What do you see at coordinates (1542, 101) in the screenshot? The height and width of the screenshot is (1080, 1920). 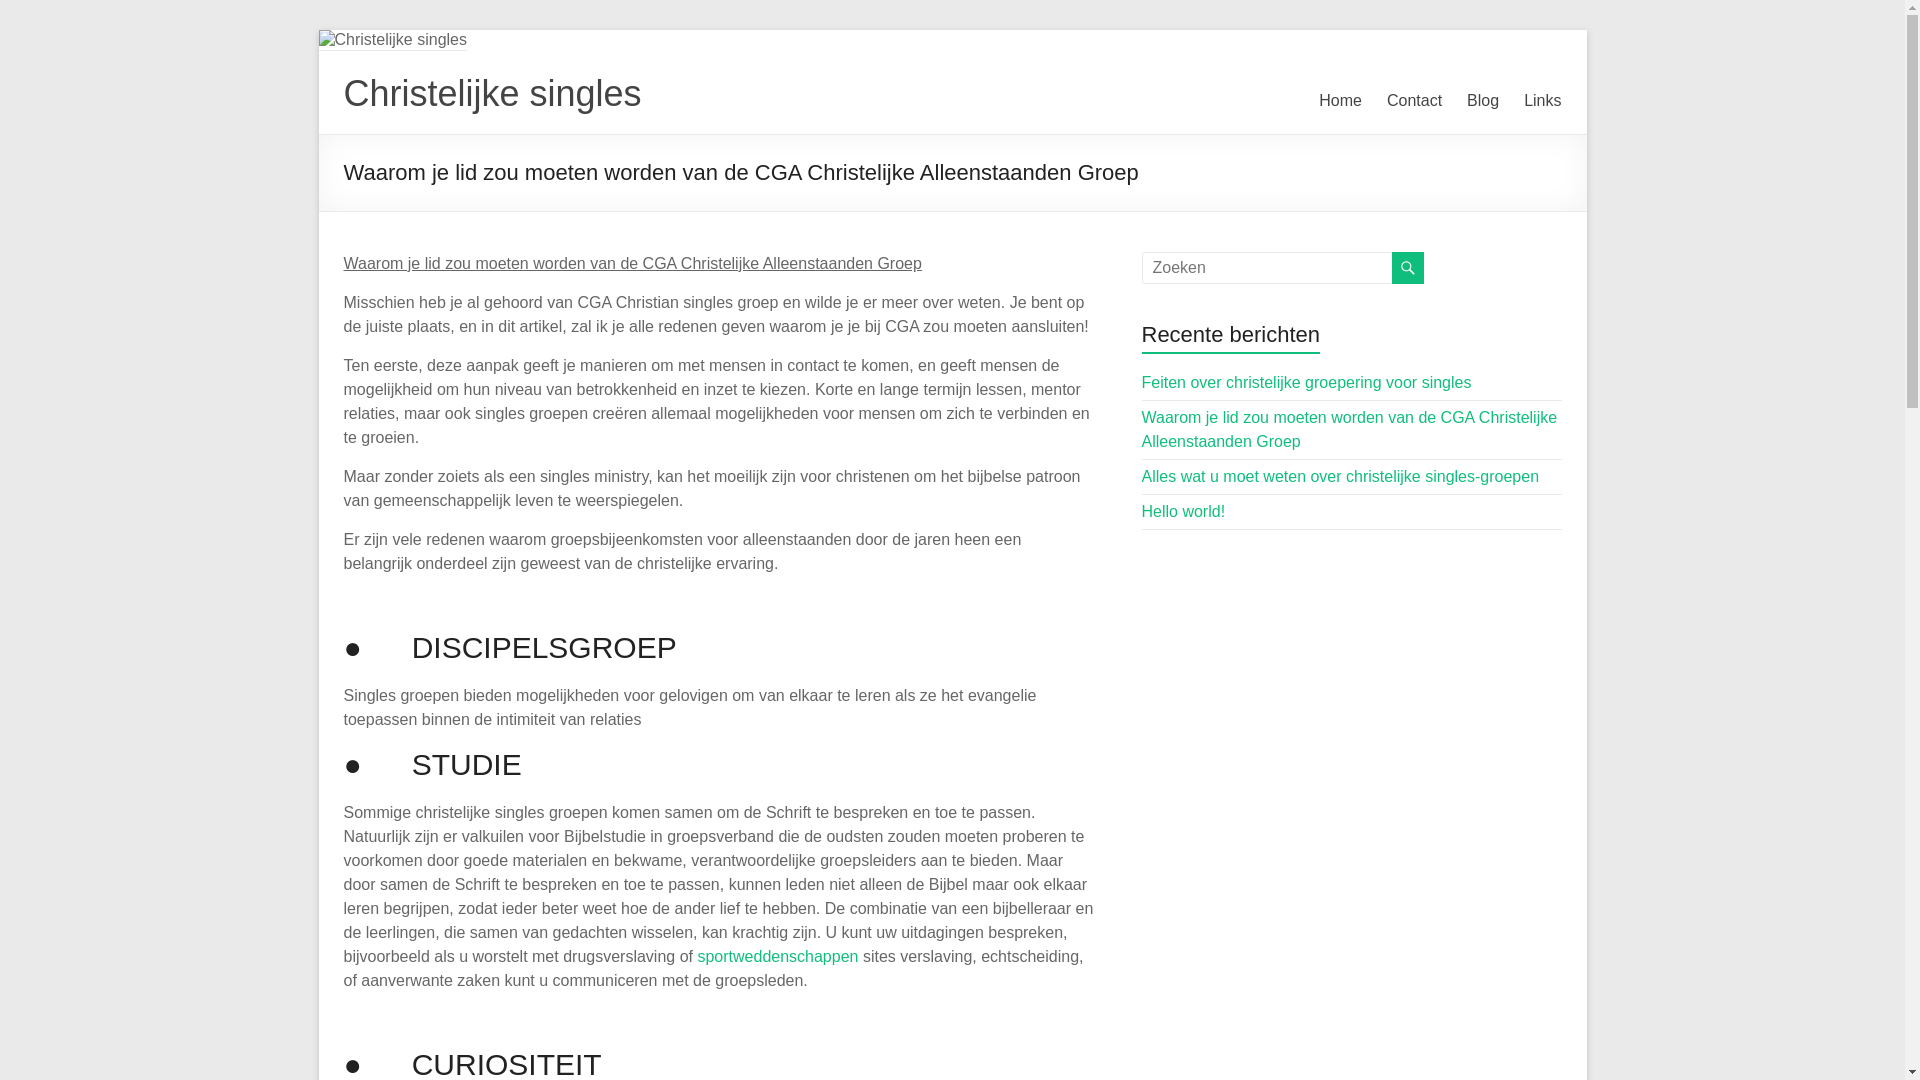 I see `Links` at bounding box center [1542, 101].